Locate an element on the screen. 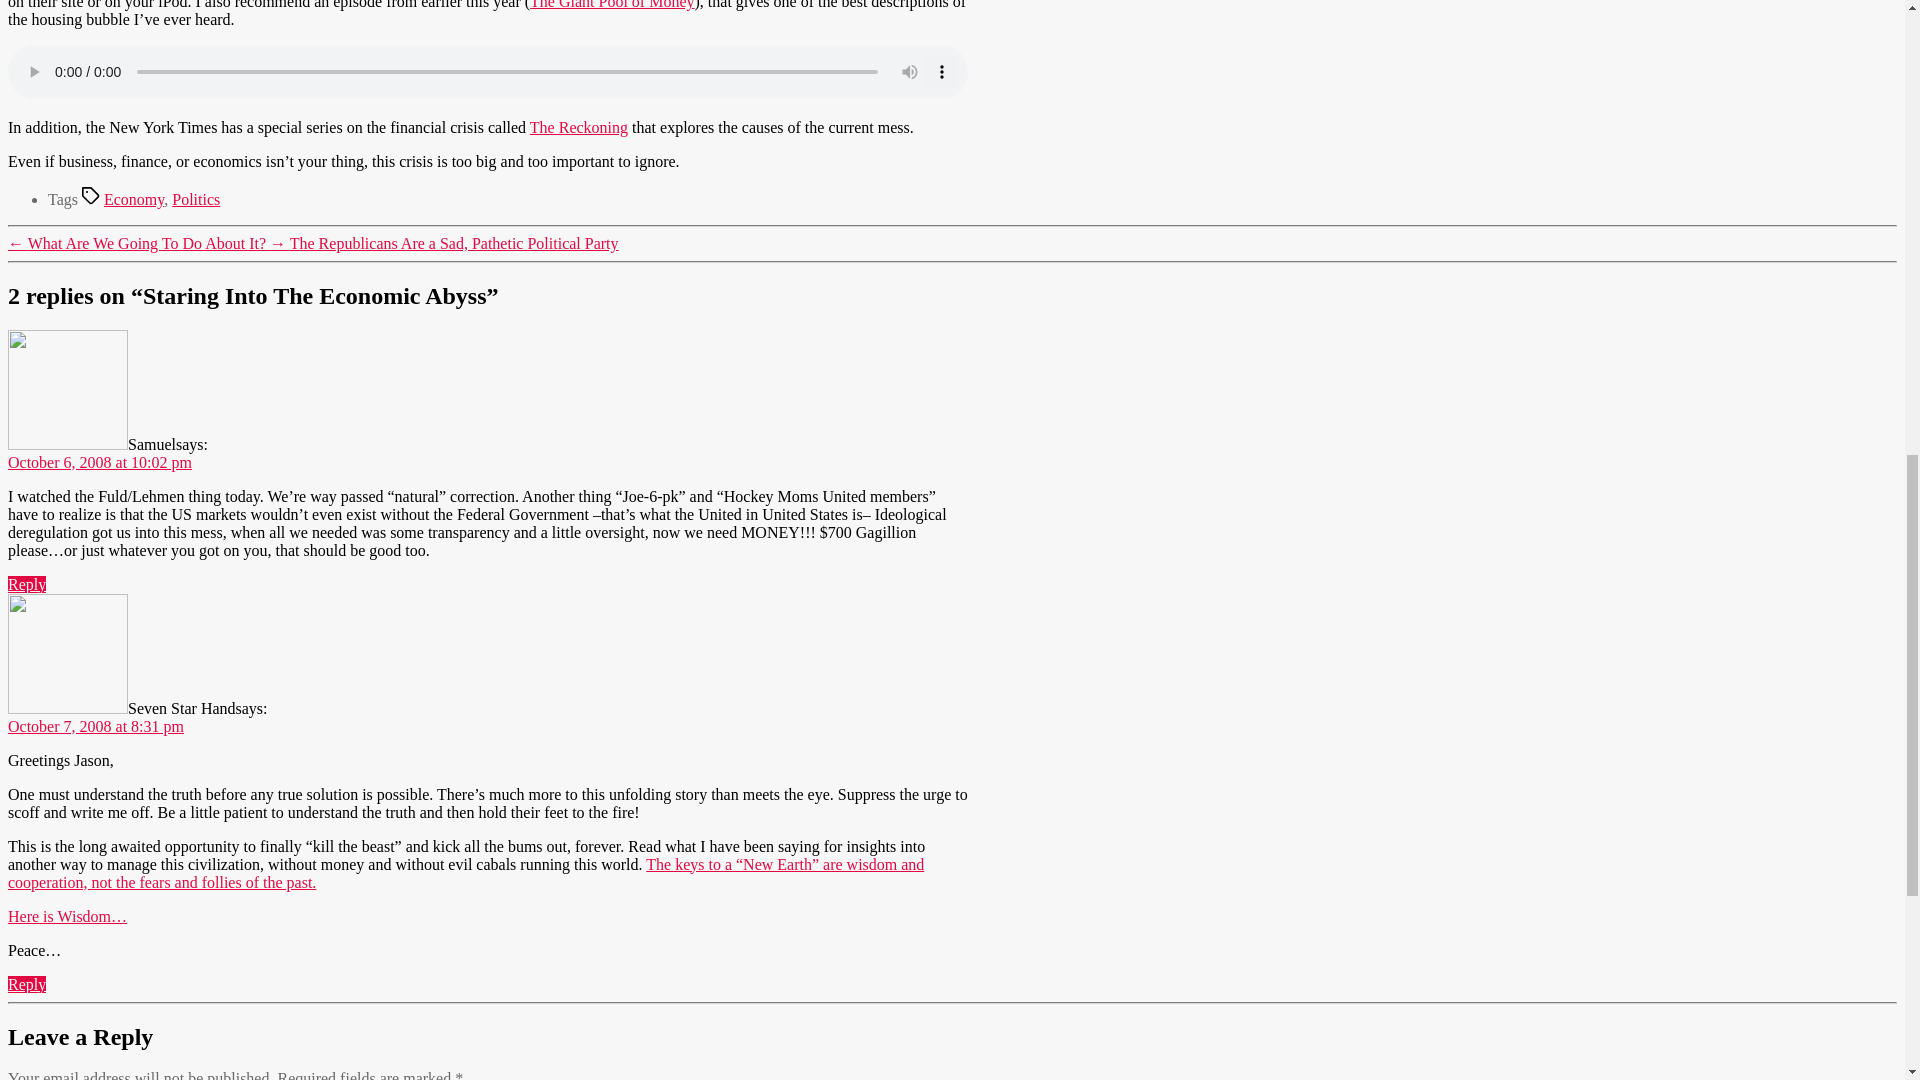 This screenshot has width=1920, height=1080. The Reckoning is located at coordinates (578, 127).